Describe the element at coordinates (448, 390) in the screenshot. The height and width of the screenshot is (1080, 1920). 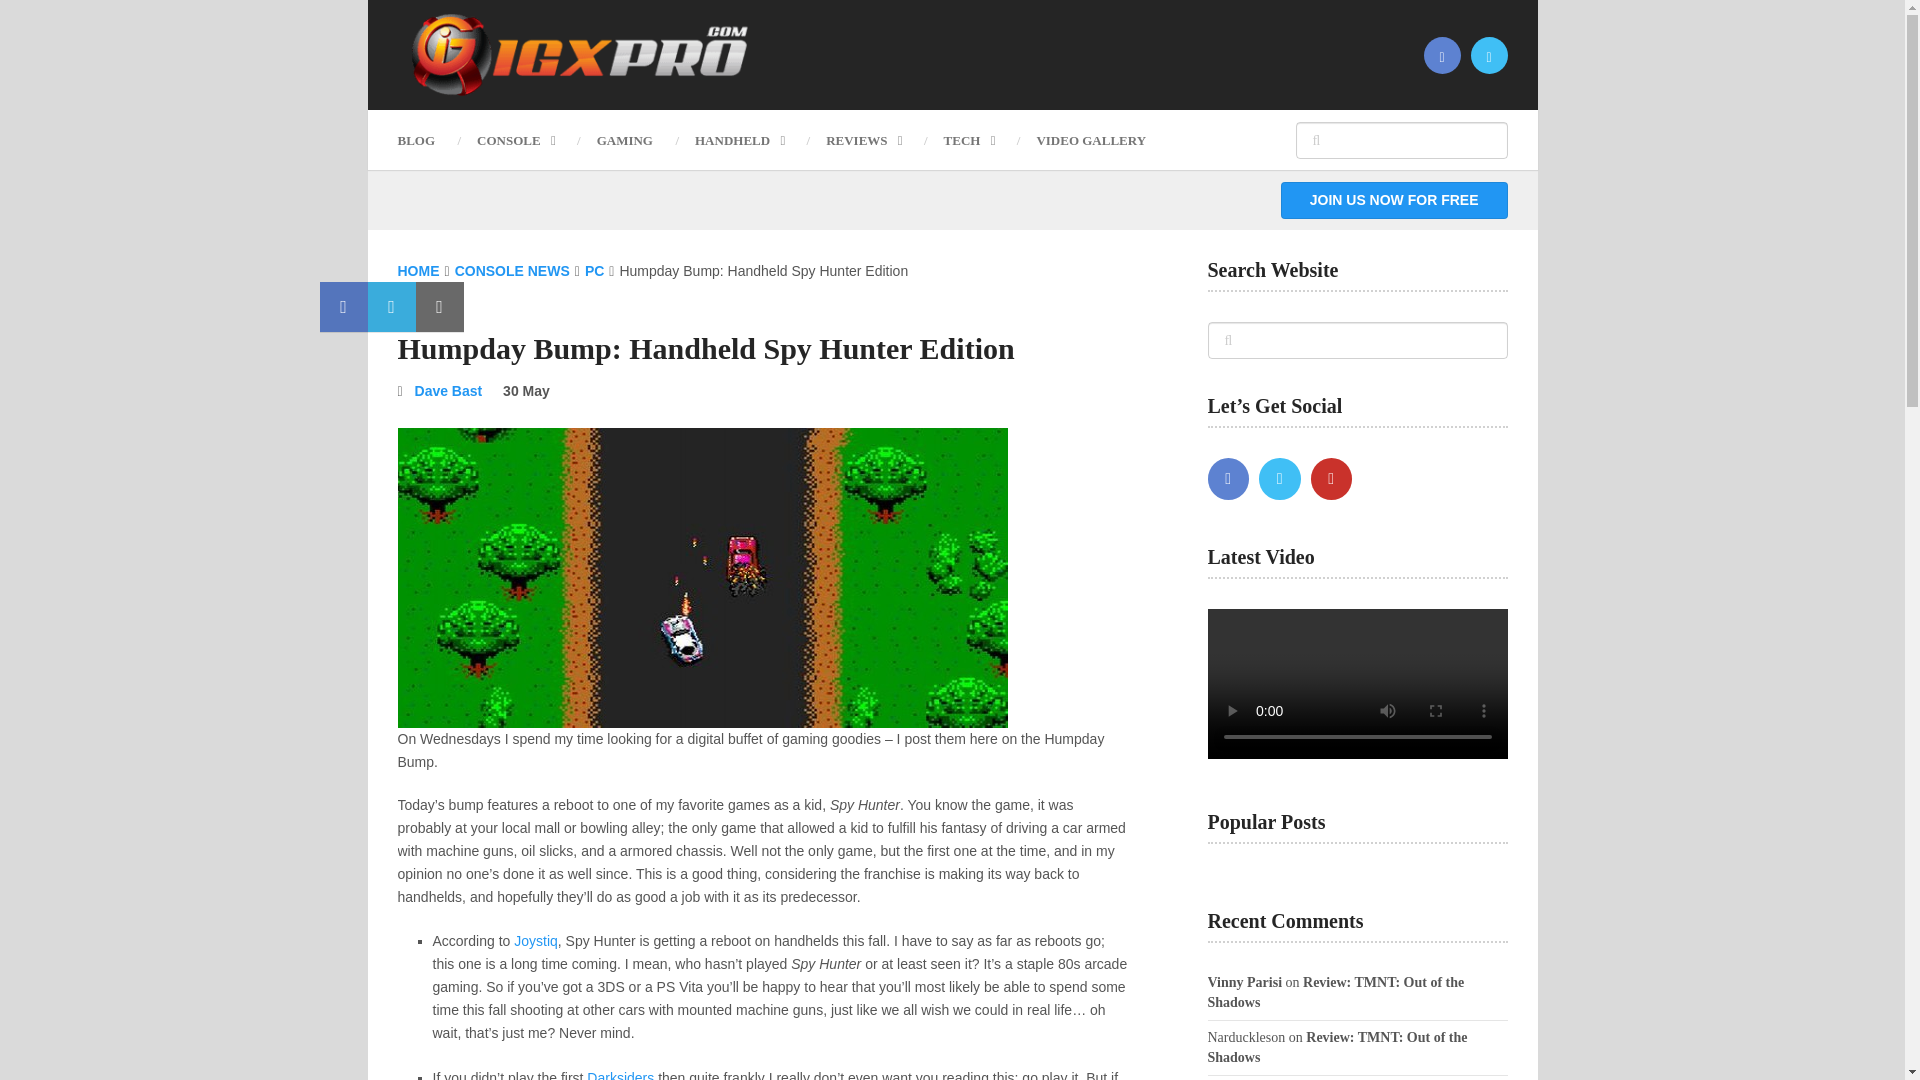
I see `Posts by Dave Bast` at that location.